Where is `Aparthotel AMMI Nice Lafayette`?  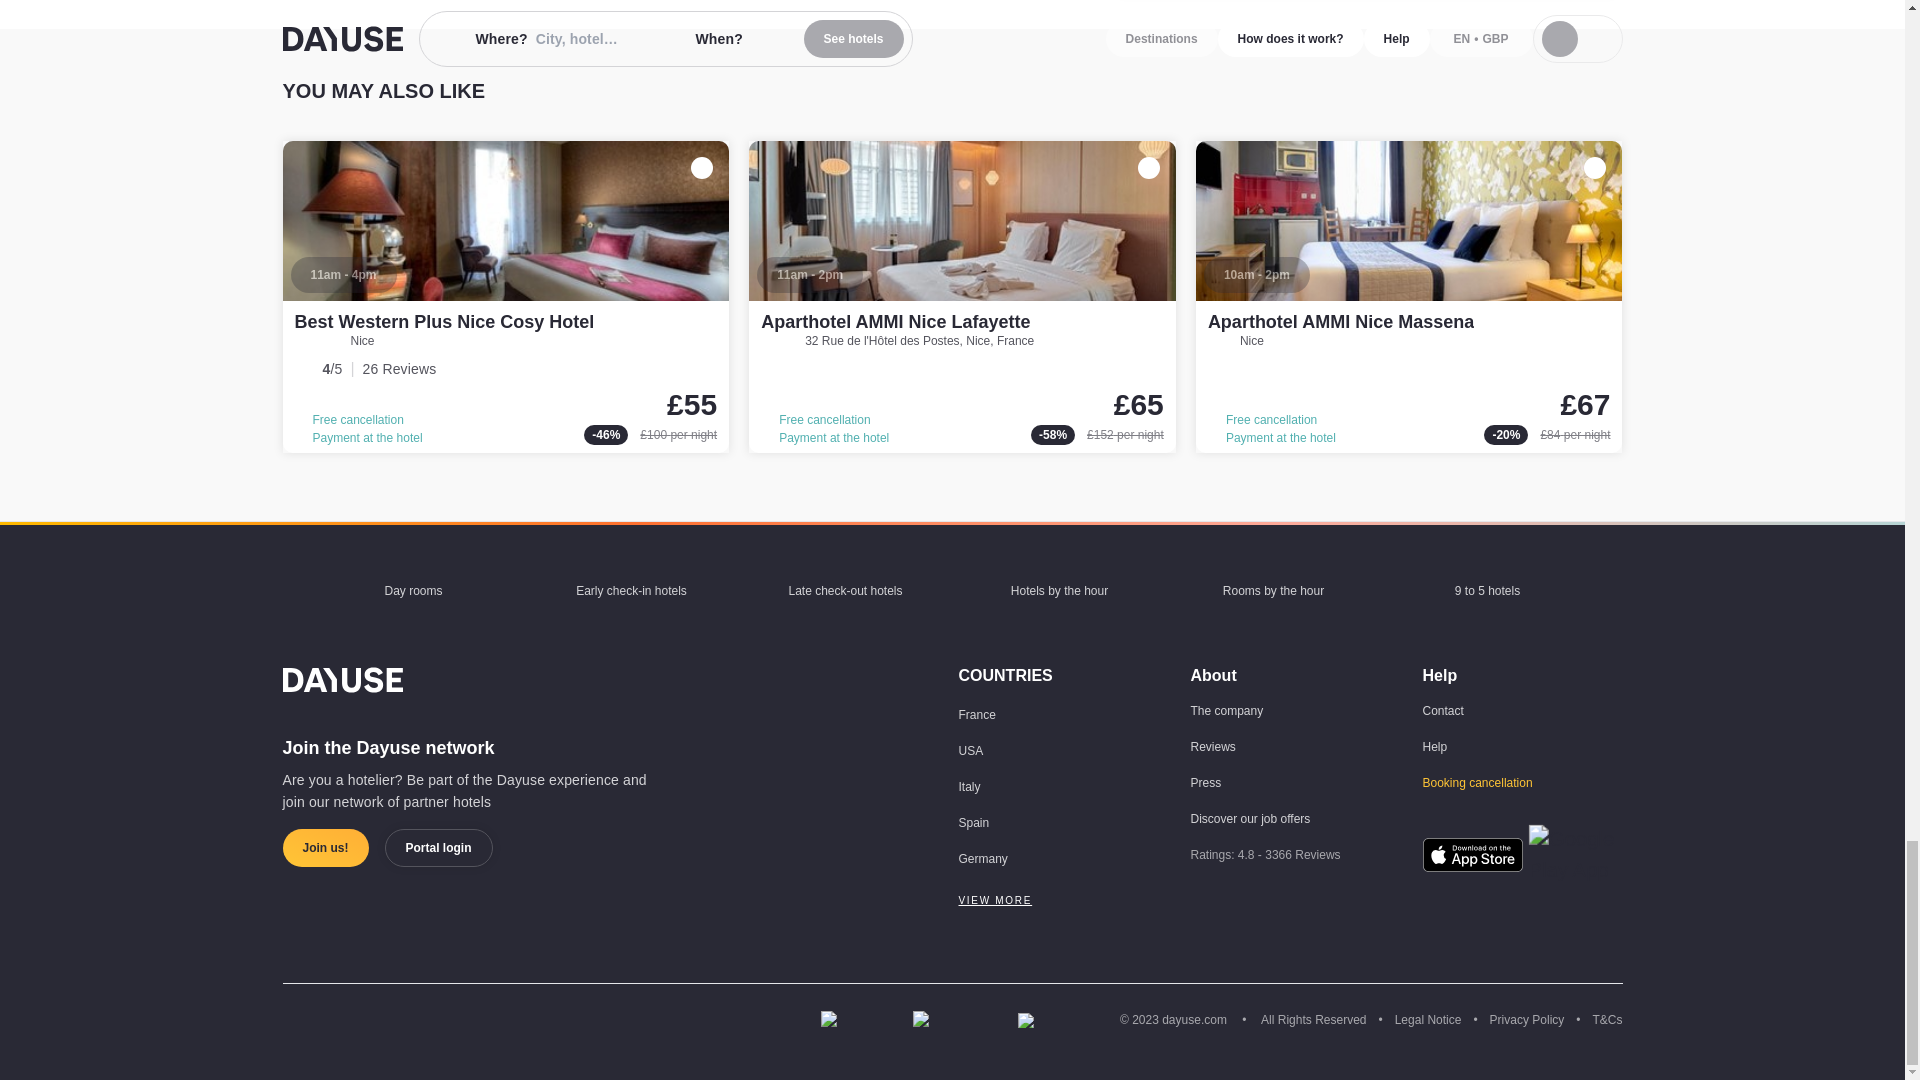 Aparthotel AMMI Nice Lafayette is located at coordinates (894, 322).